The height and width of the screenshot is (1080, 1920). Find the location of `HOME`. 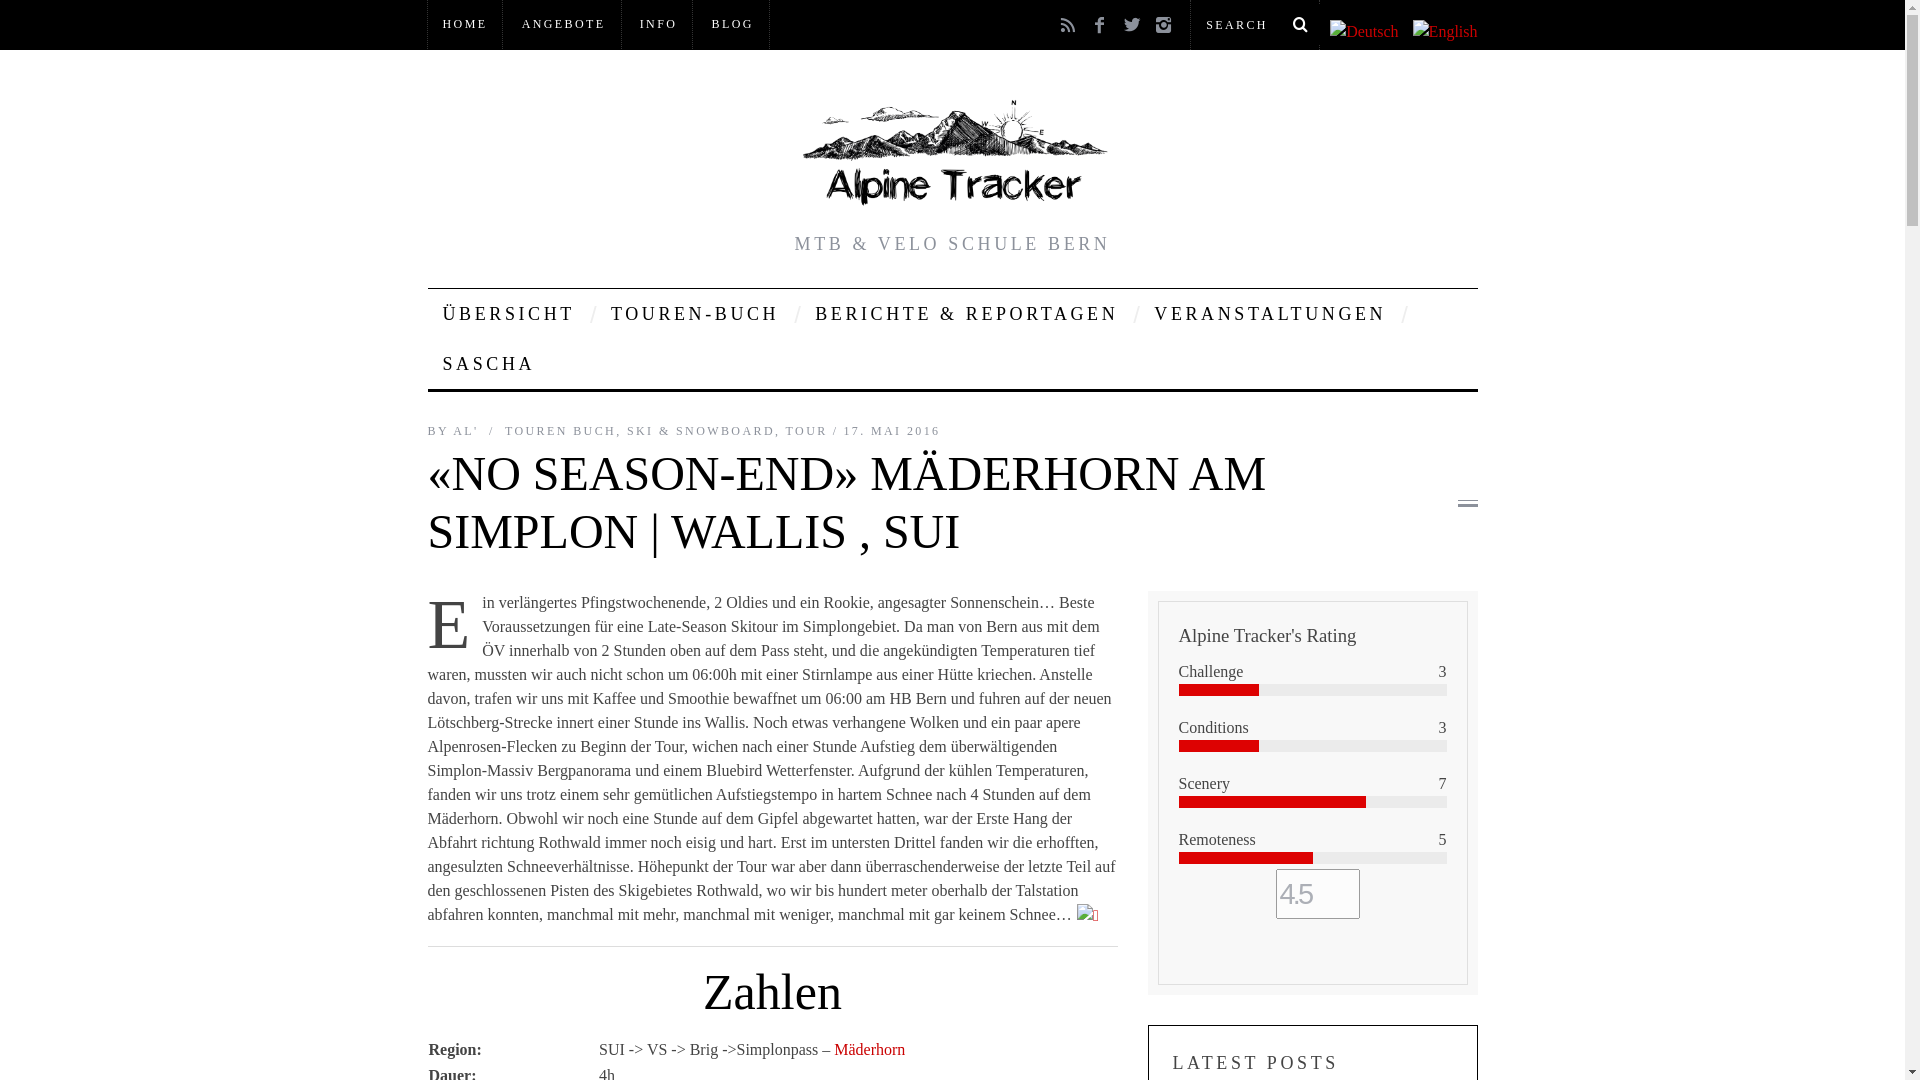

HOME is located at coordinates (466, 24).